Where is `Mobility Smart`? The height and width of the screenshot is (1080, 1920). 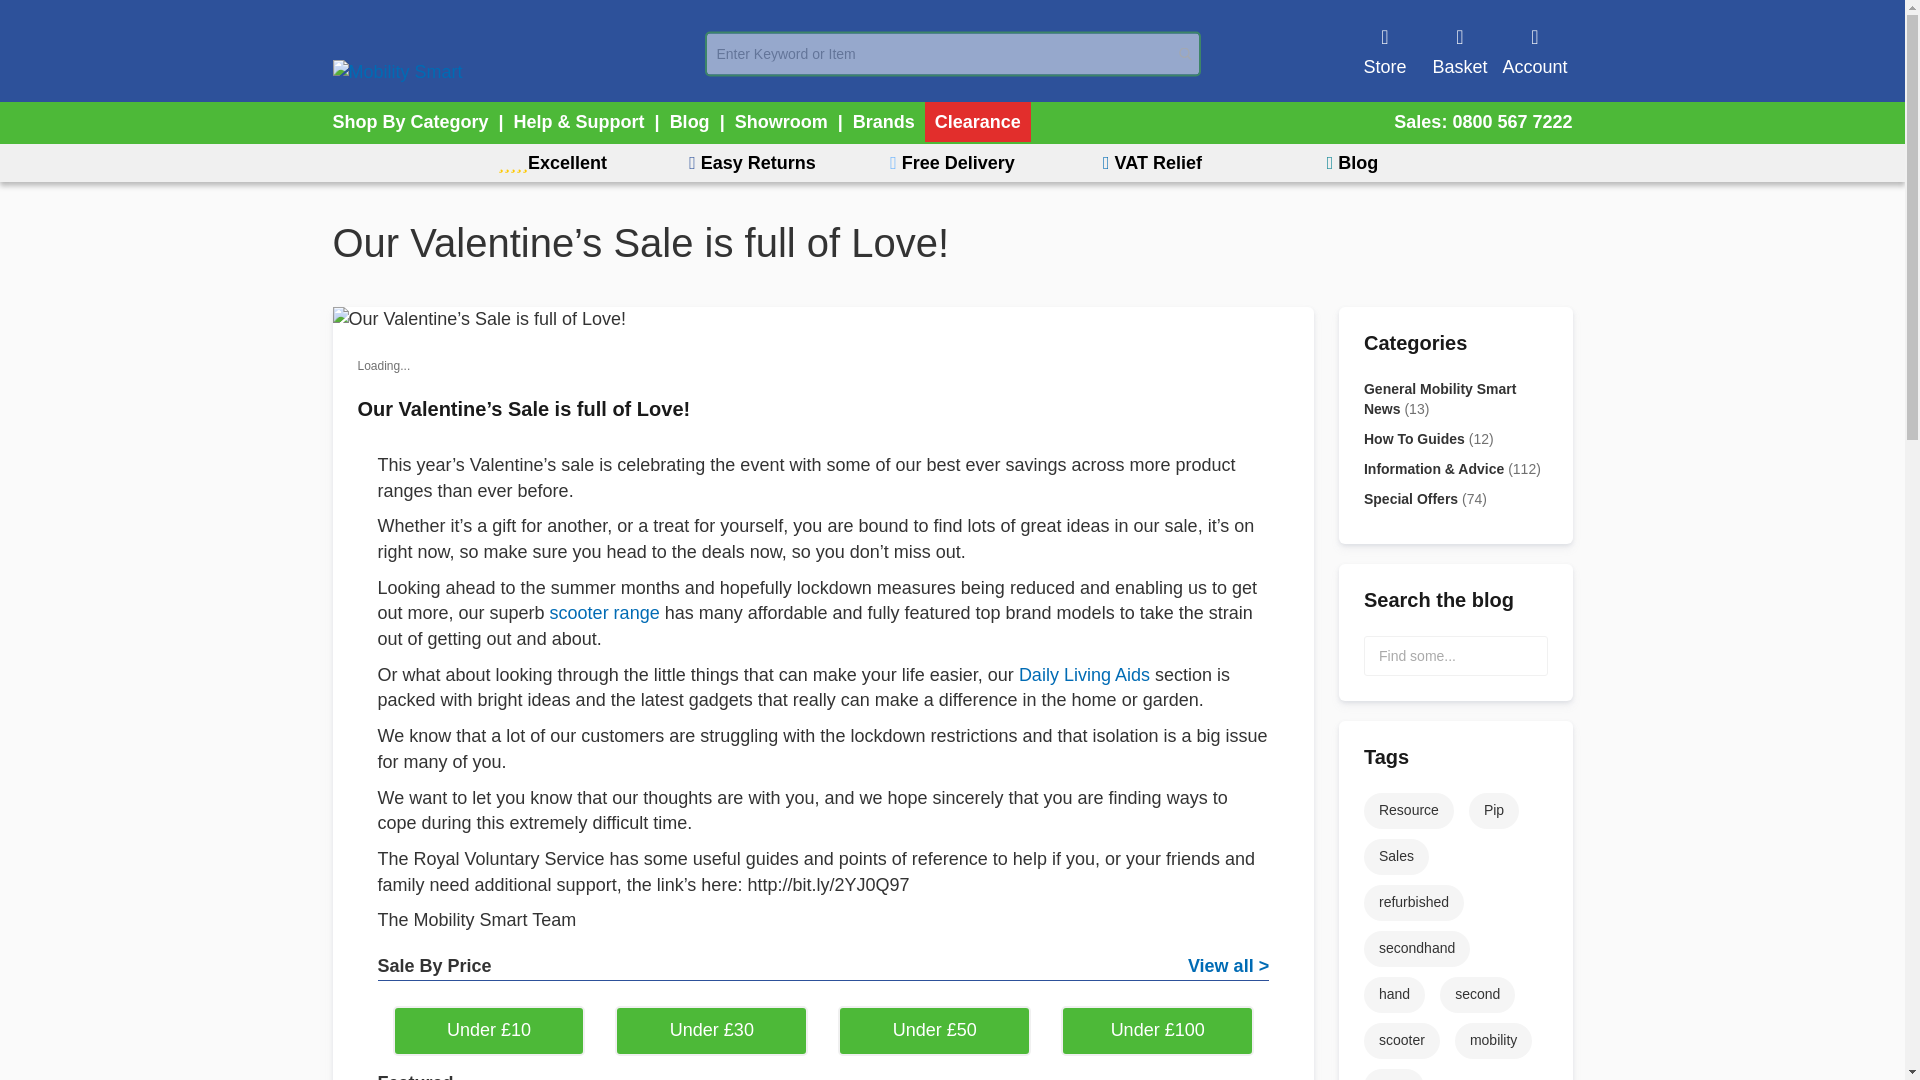 Mobility Smart is located at coordinates (518, 53).